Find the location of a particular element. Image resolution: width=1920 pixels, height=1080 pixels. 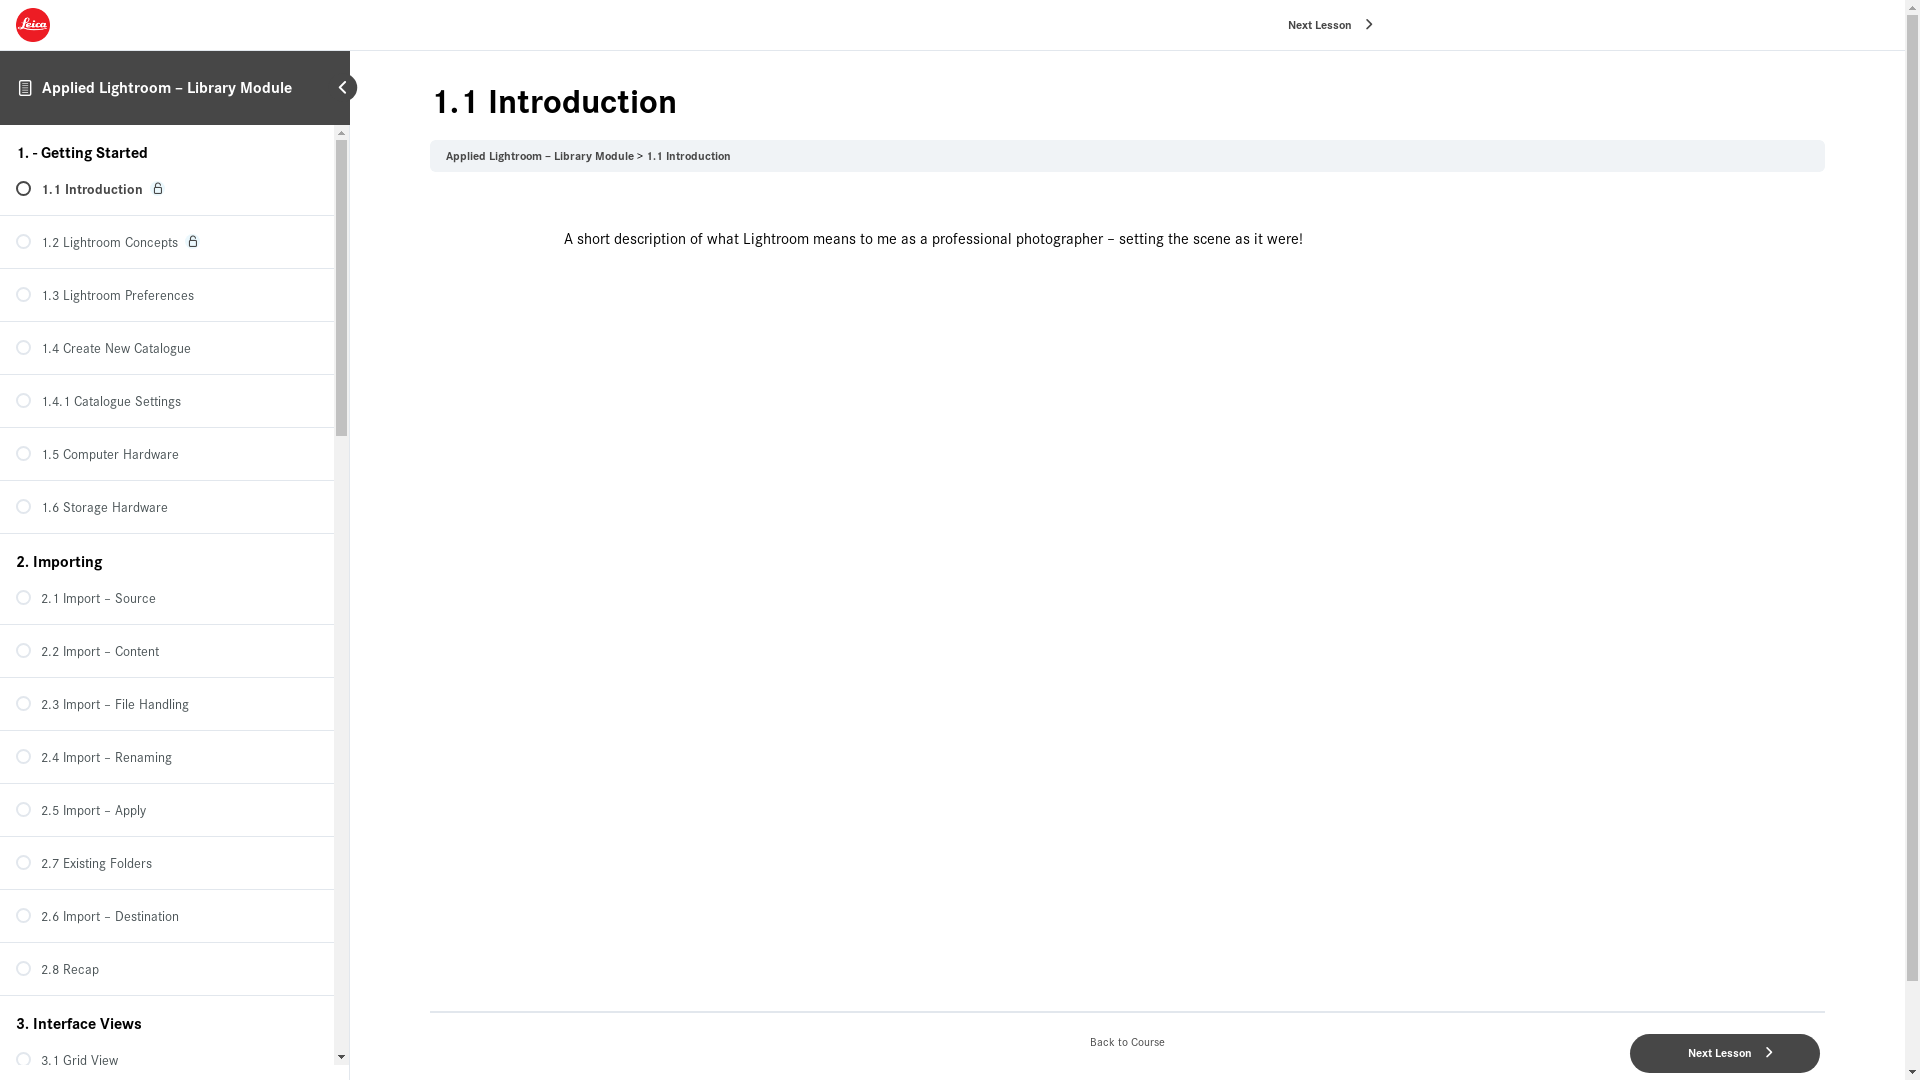

Next Lesson is located at coordinates (1725, 1054).